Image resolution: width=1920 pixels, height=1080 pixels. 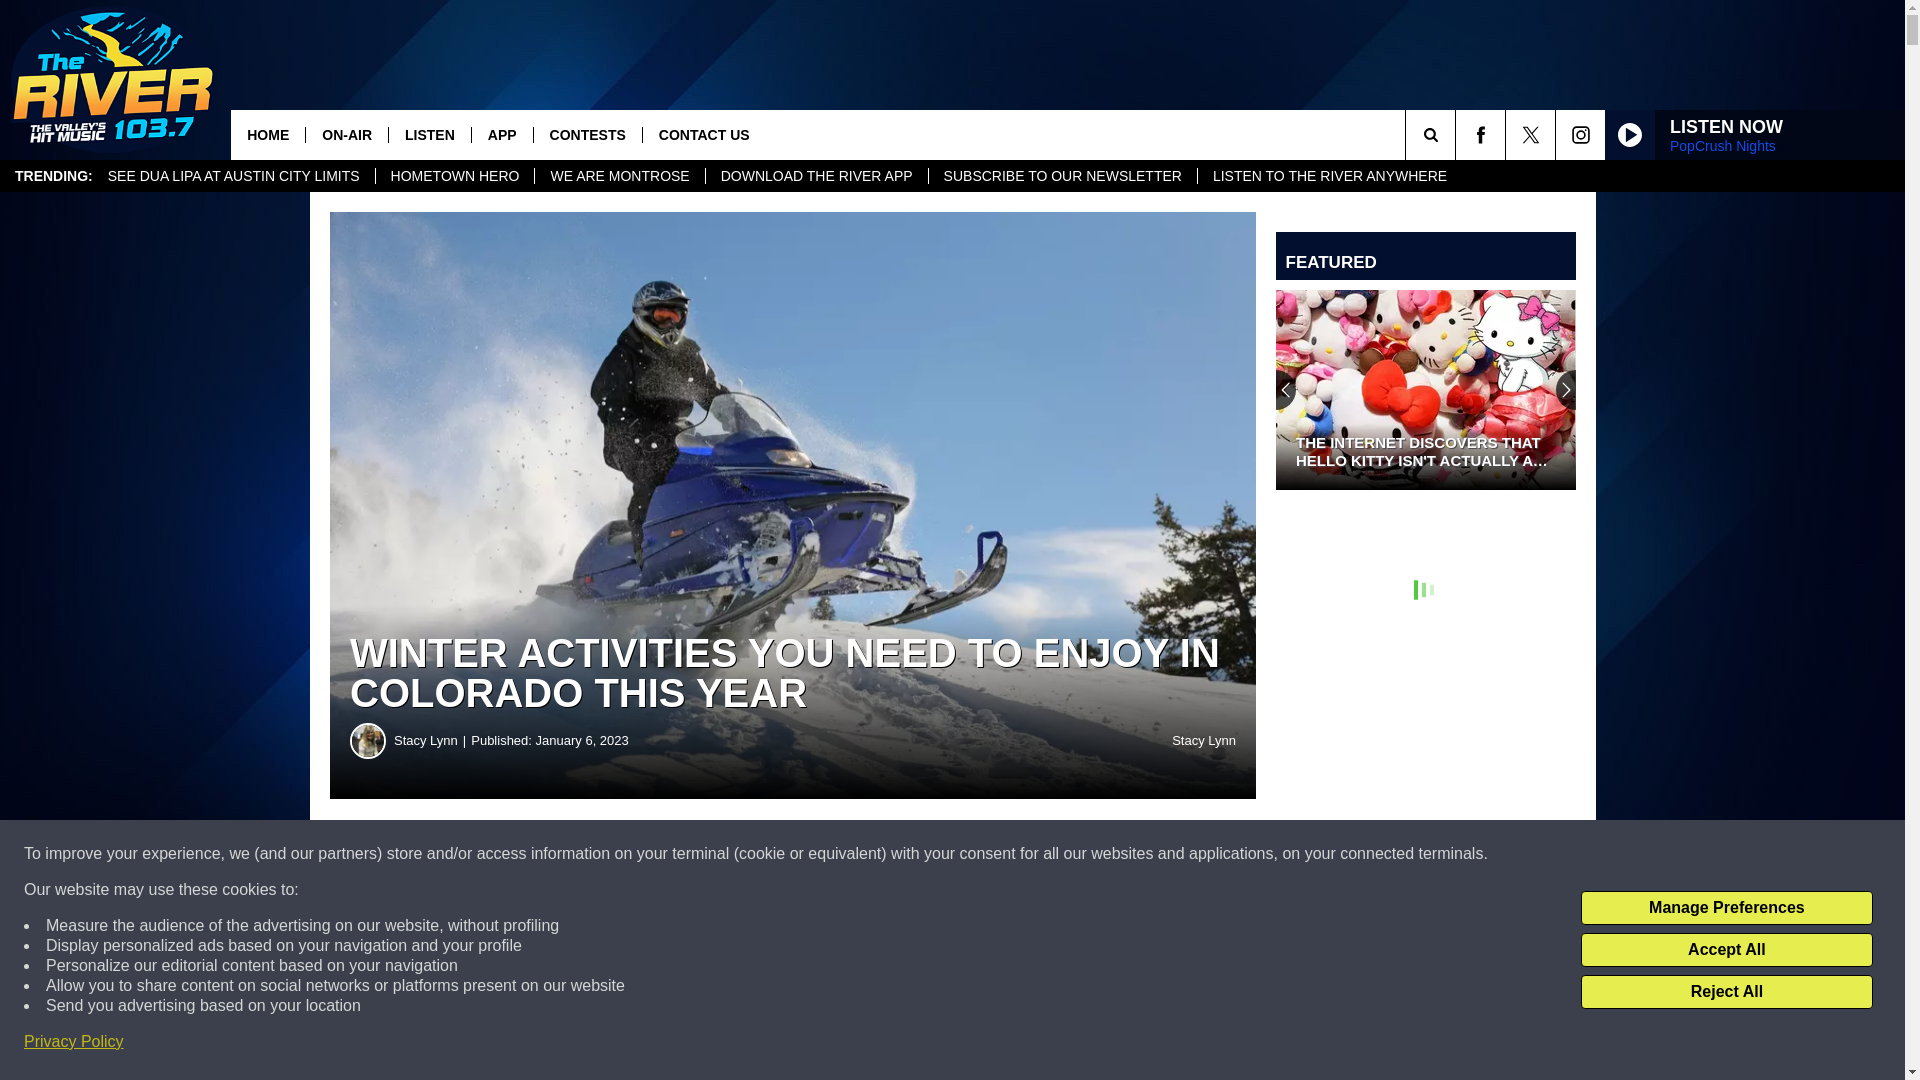 What do you see at coordinates (268, 134) in the screenshot?
I see `HOME` at bounding box center [268, 134].